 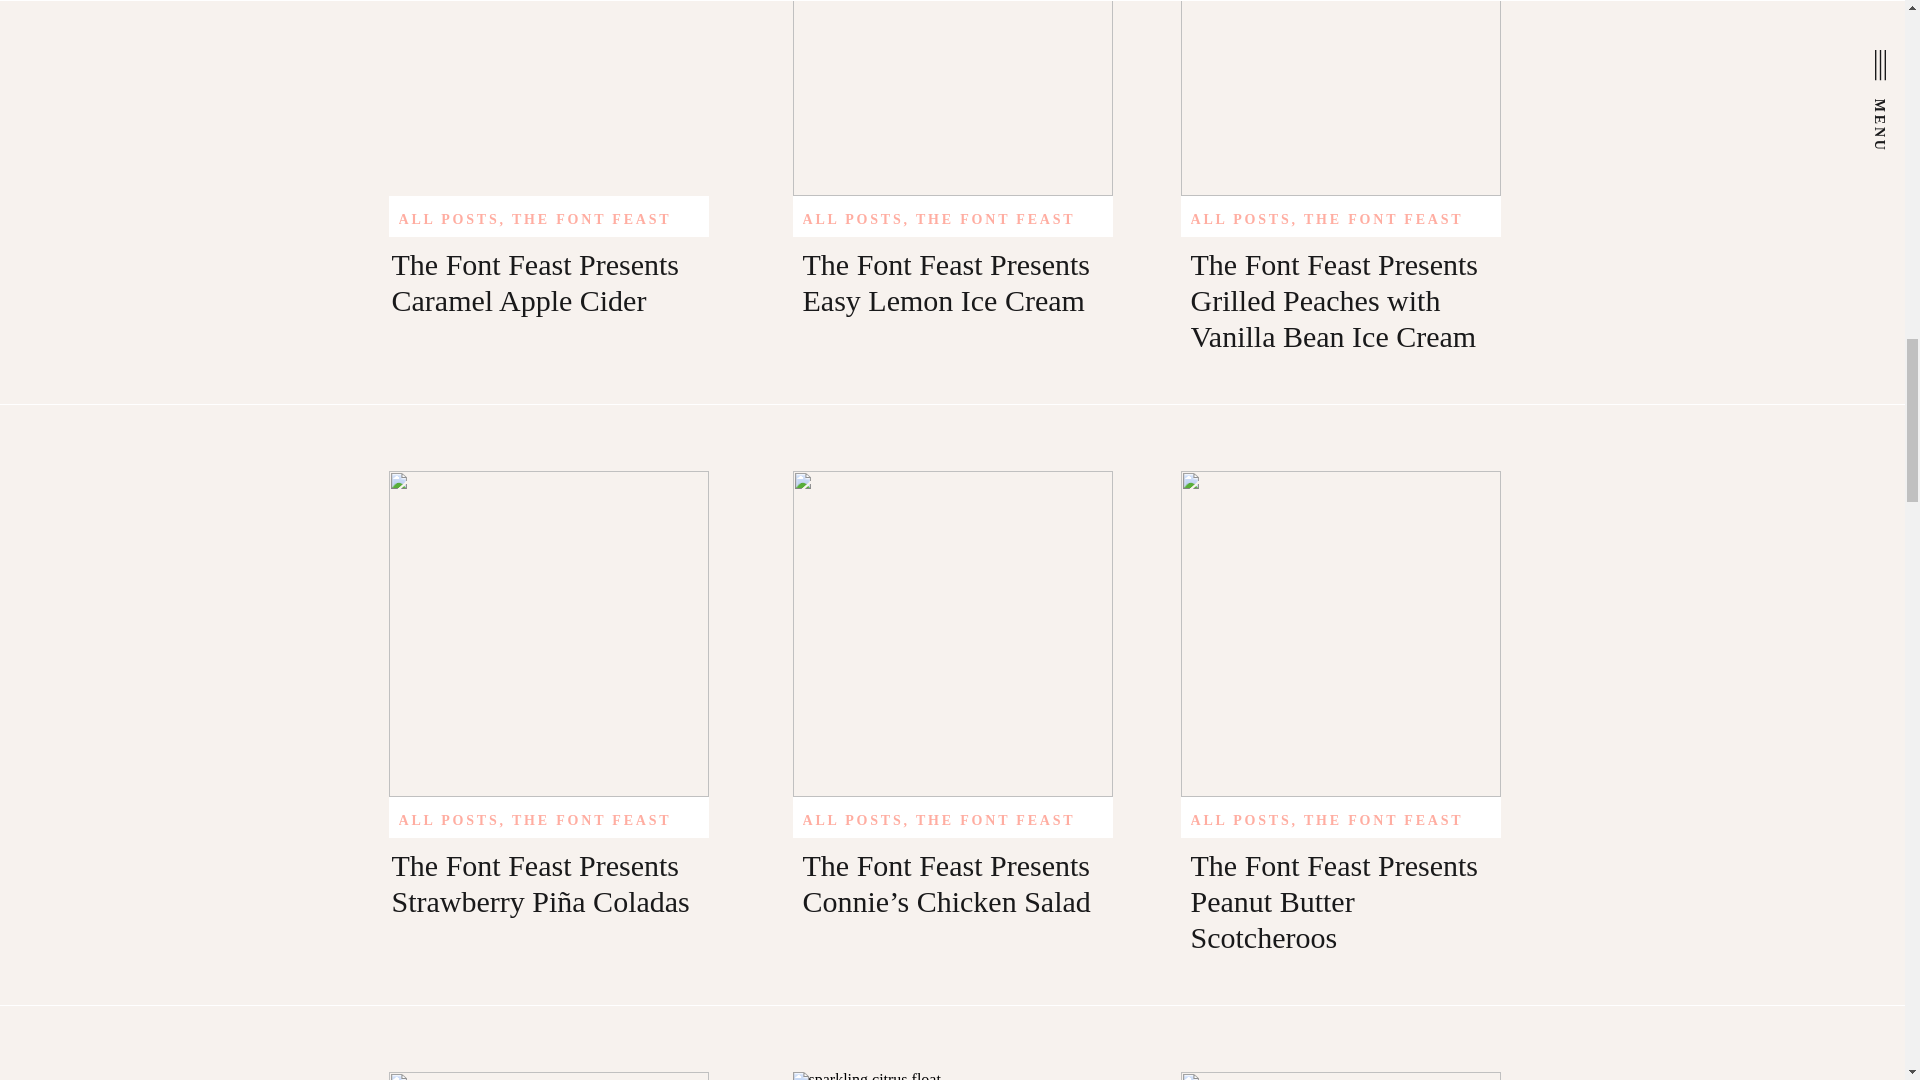 What do you see at coordinates (548, 98) in the screenshot?
I see `The Font Feast Presents Caramel Apple Cider` at bounding box center [548, 98].